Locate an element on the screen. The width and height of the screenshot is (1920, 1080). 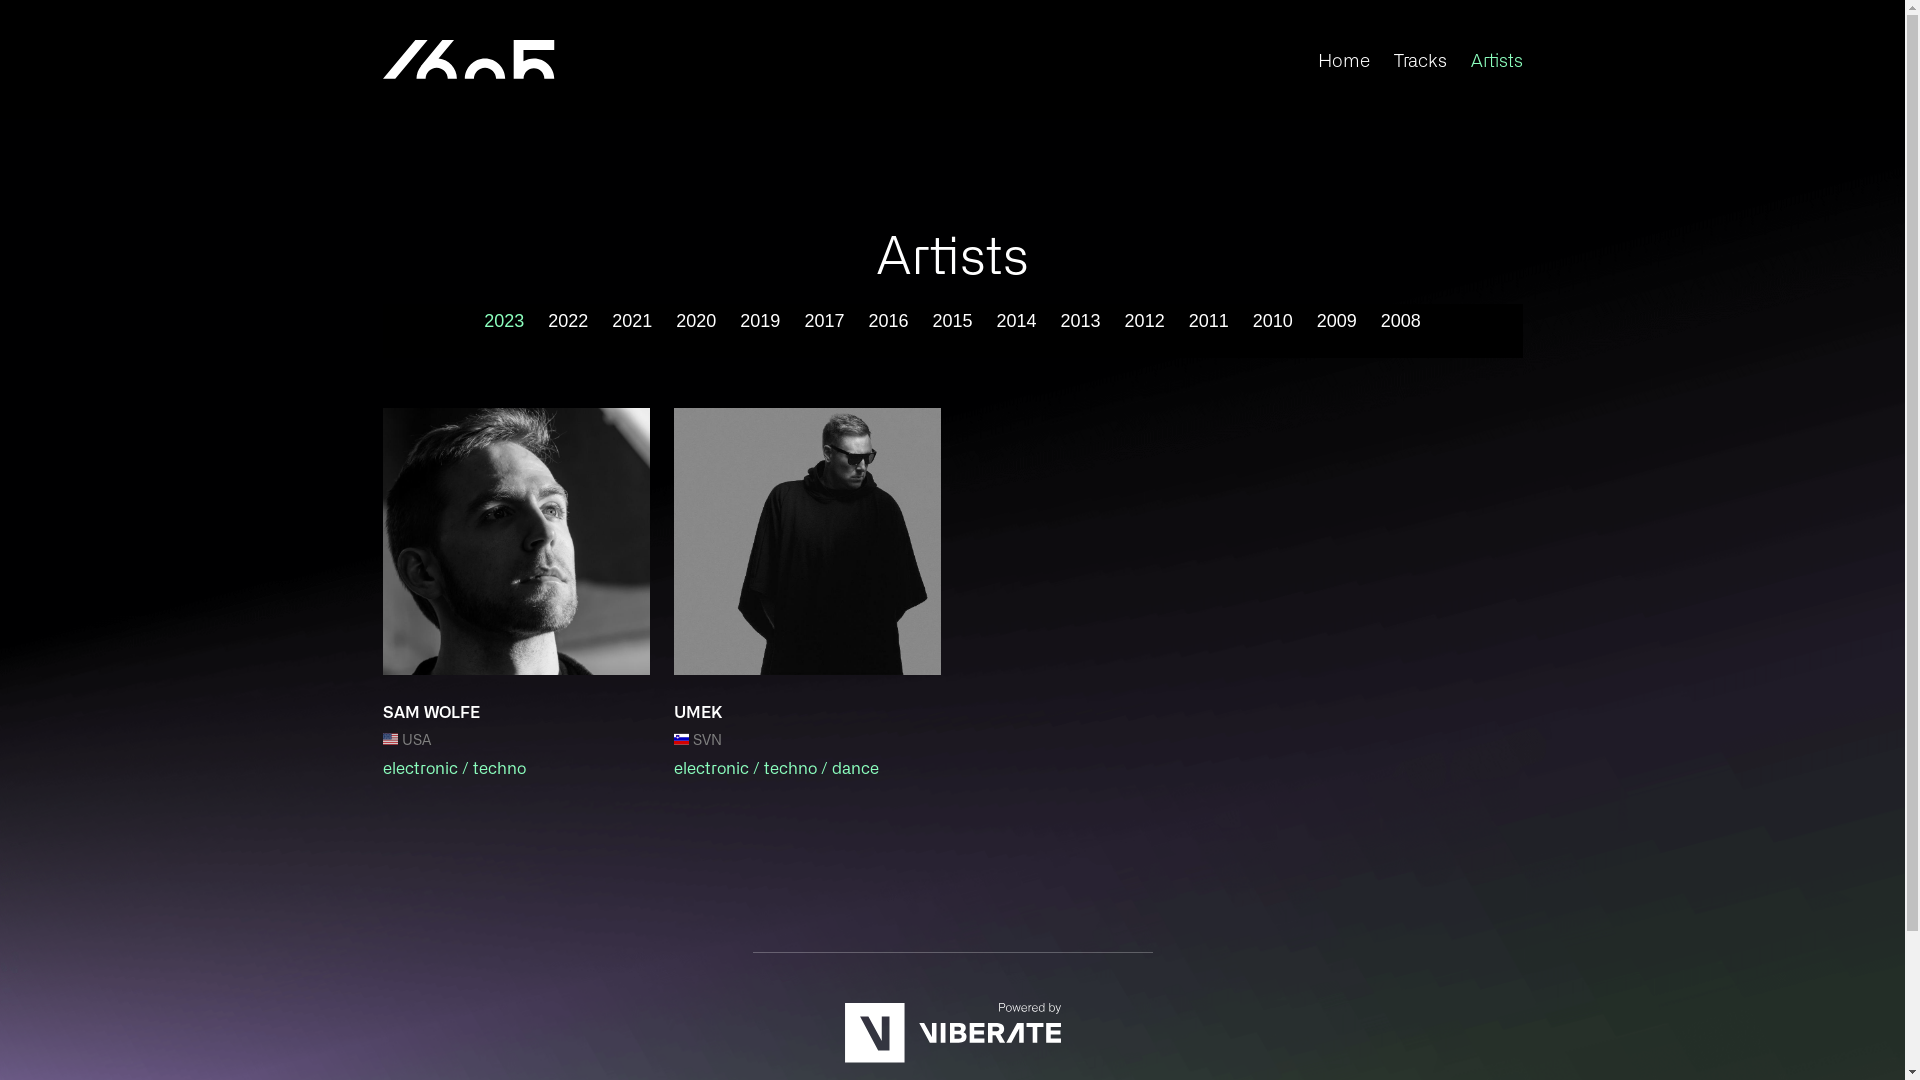
2014 is located at coordinates (1017, 321).